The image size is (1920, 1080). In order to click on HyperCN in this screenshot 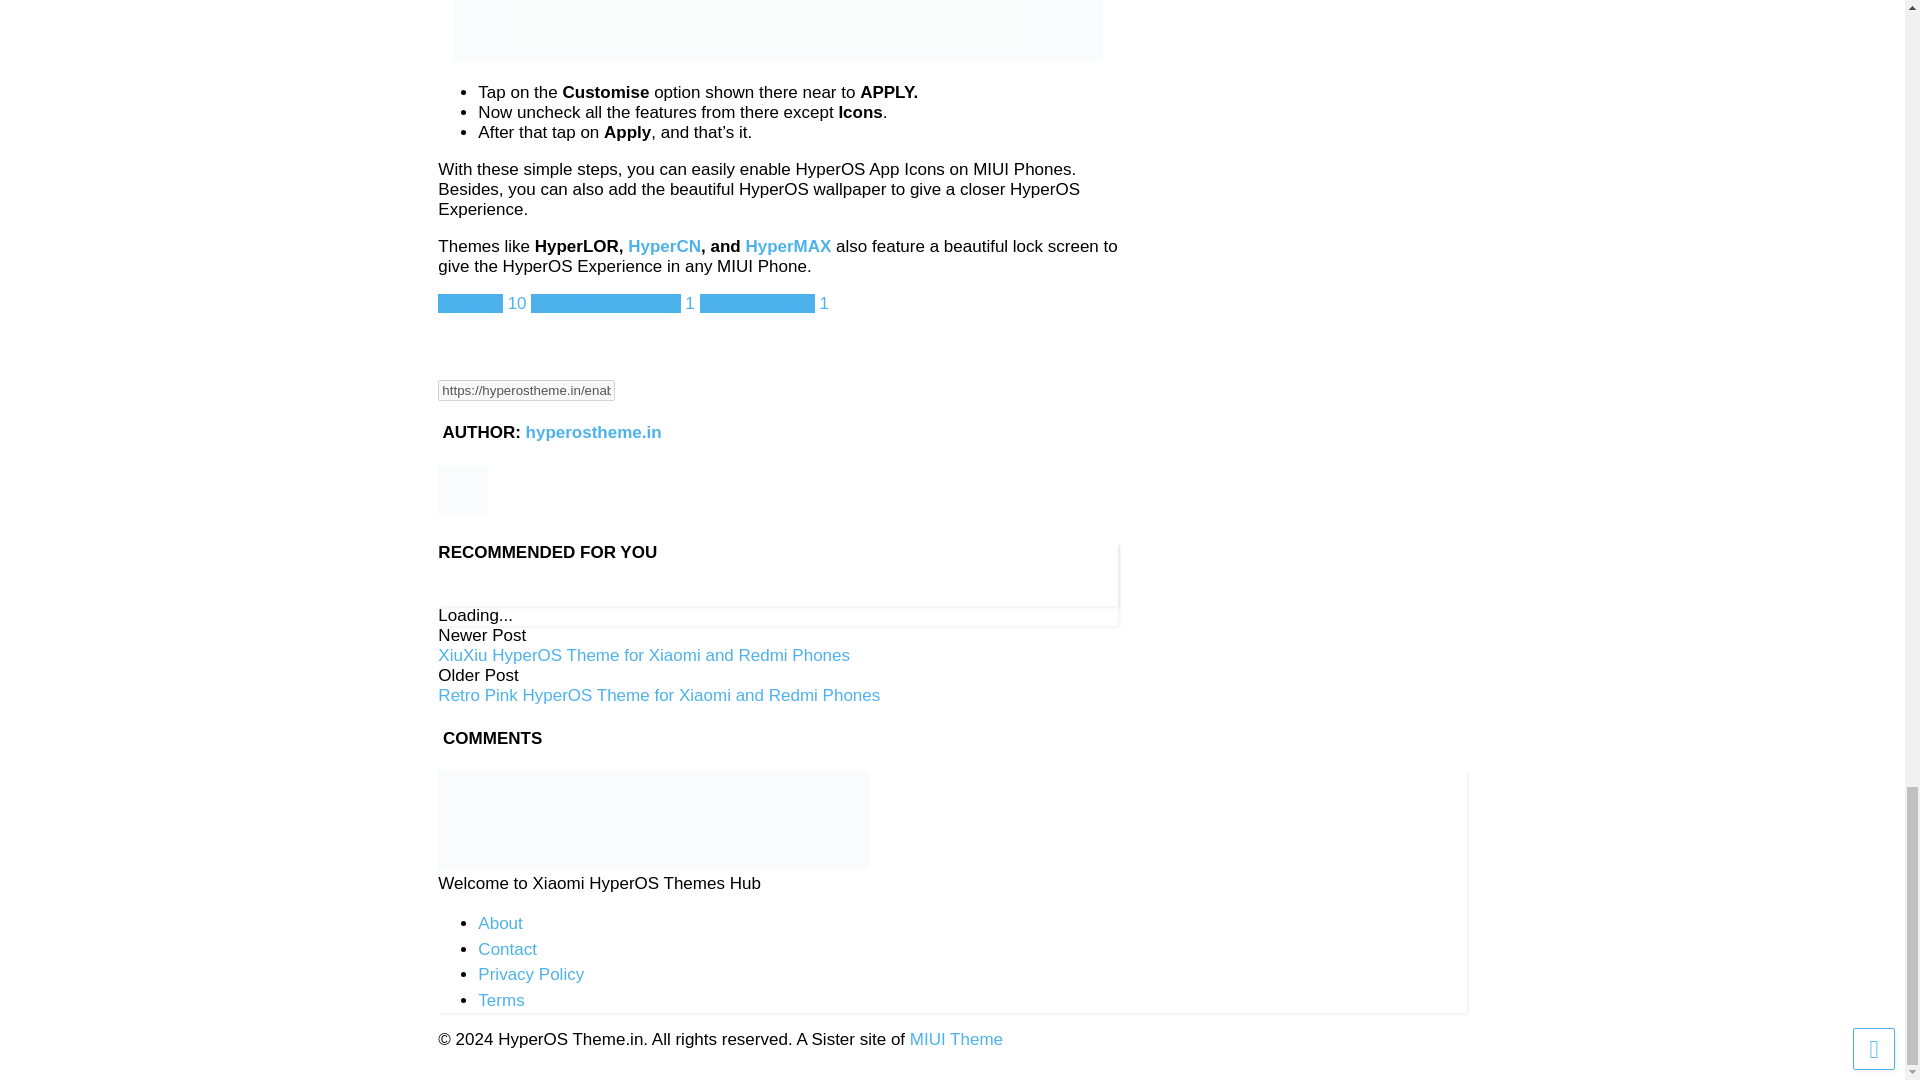, I will do `click(662, 246)`.